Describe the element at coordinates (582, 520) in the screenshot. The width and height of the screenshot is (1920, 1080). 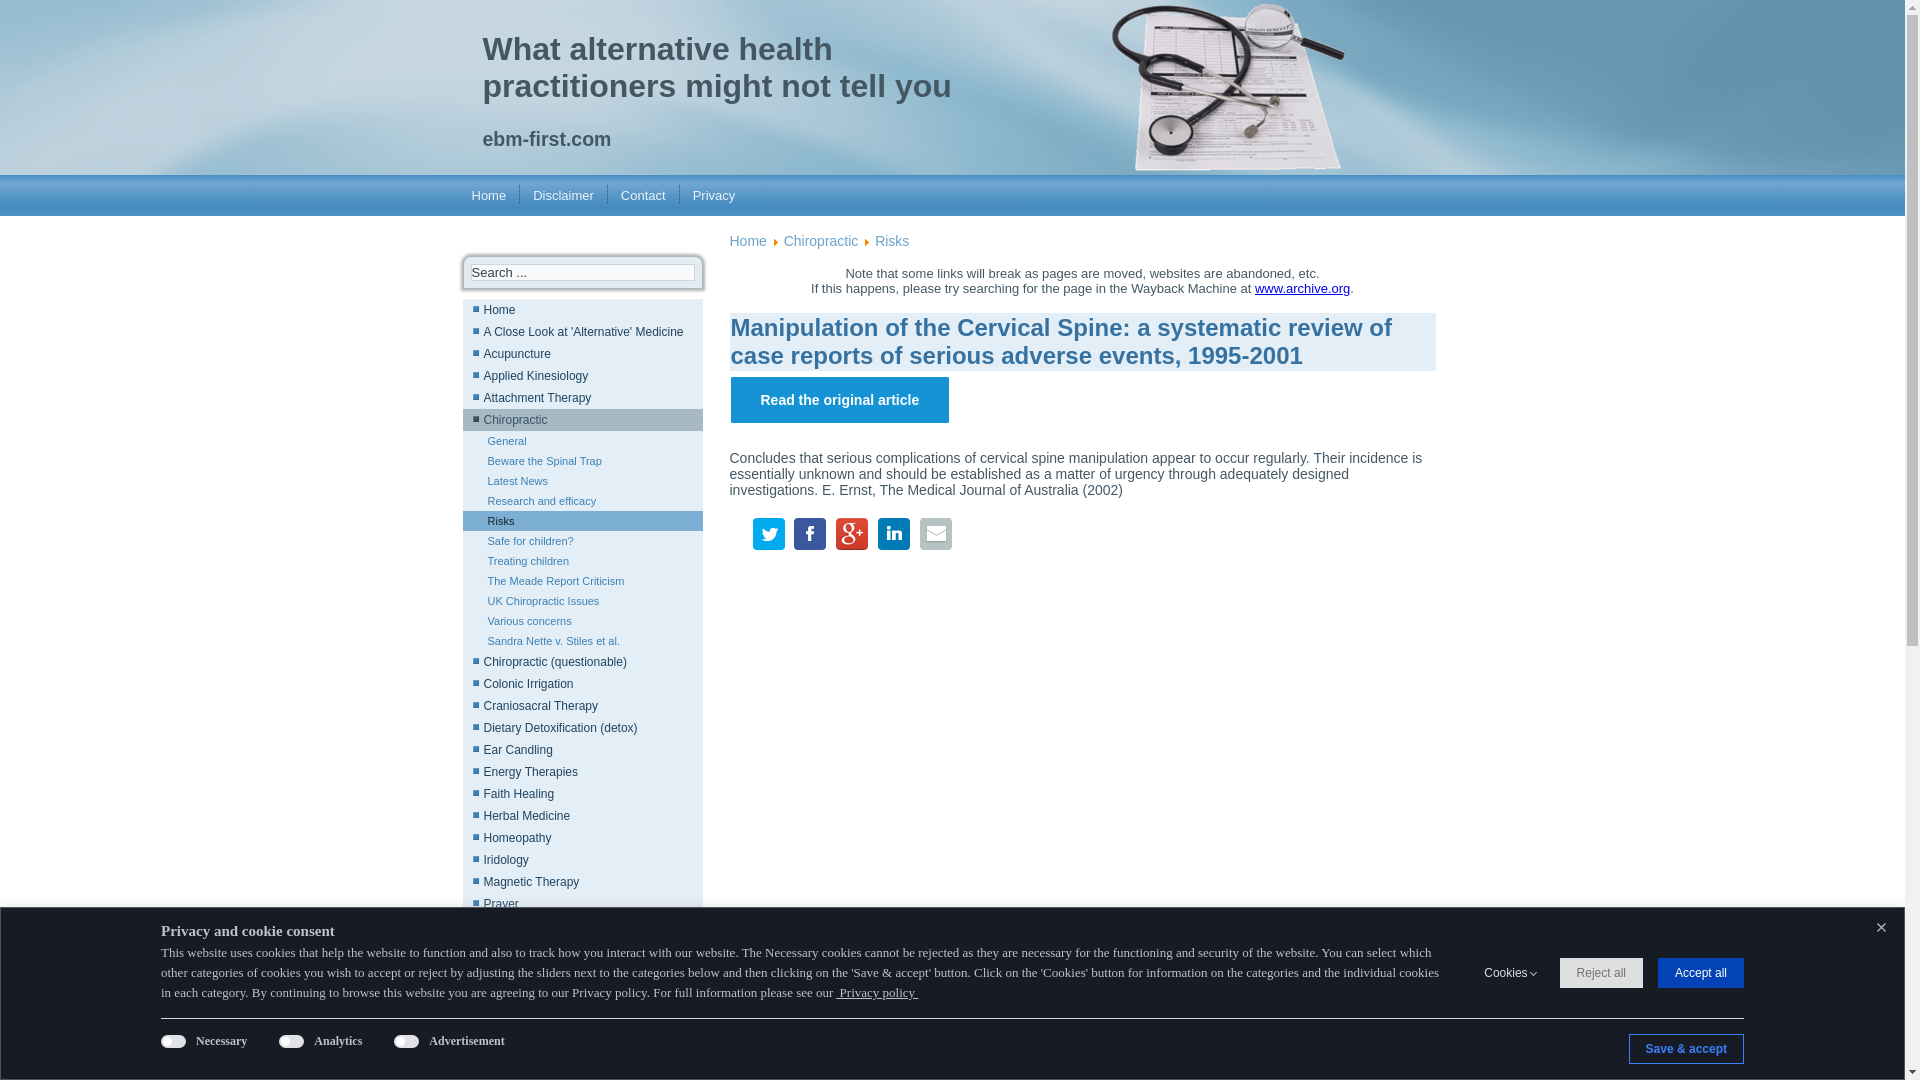
I see `Risks` at that location.